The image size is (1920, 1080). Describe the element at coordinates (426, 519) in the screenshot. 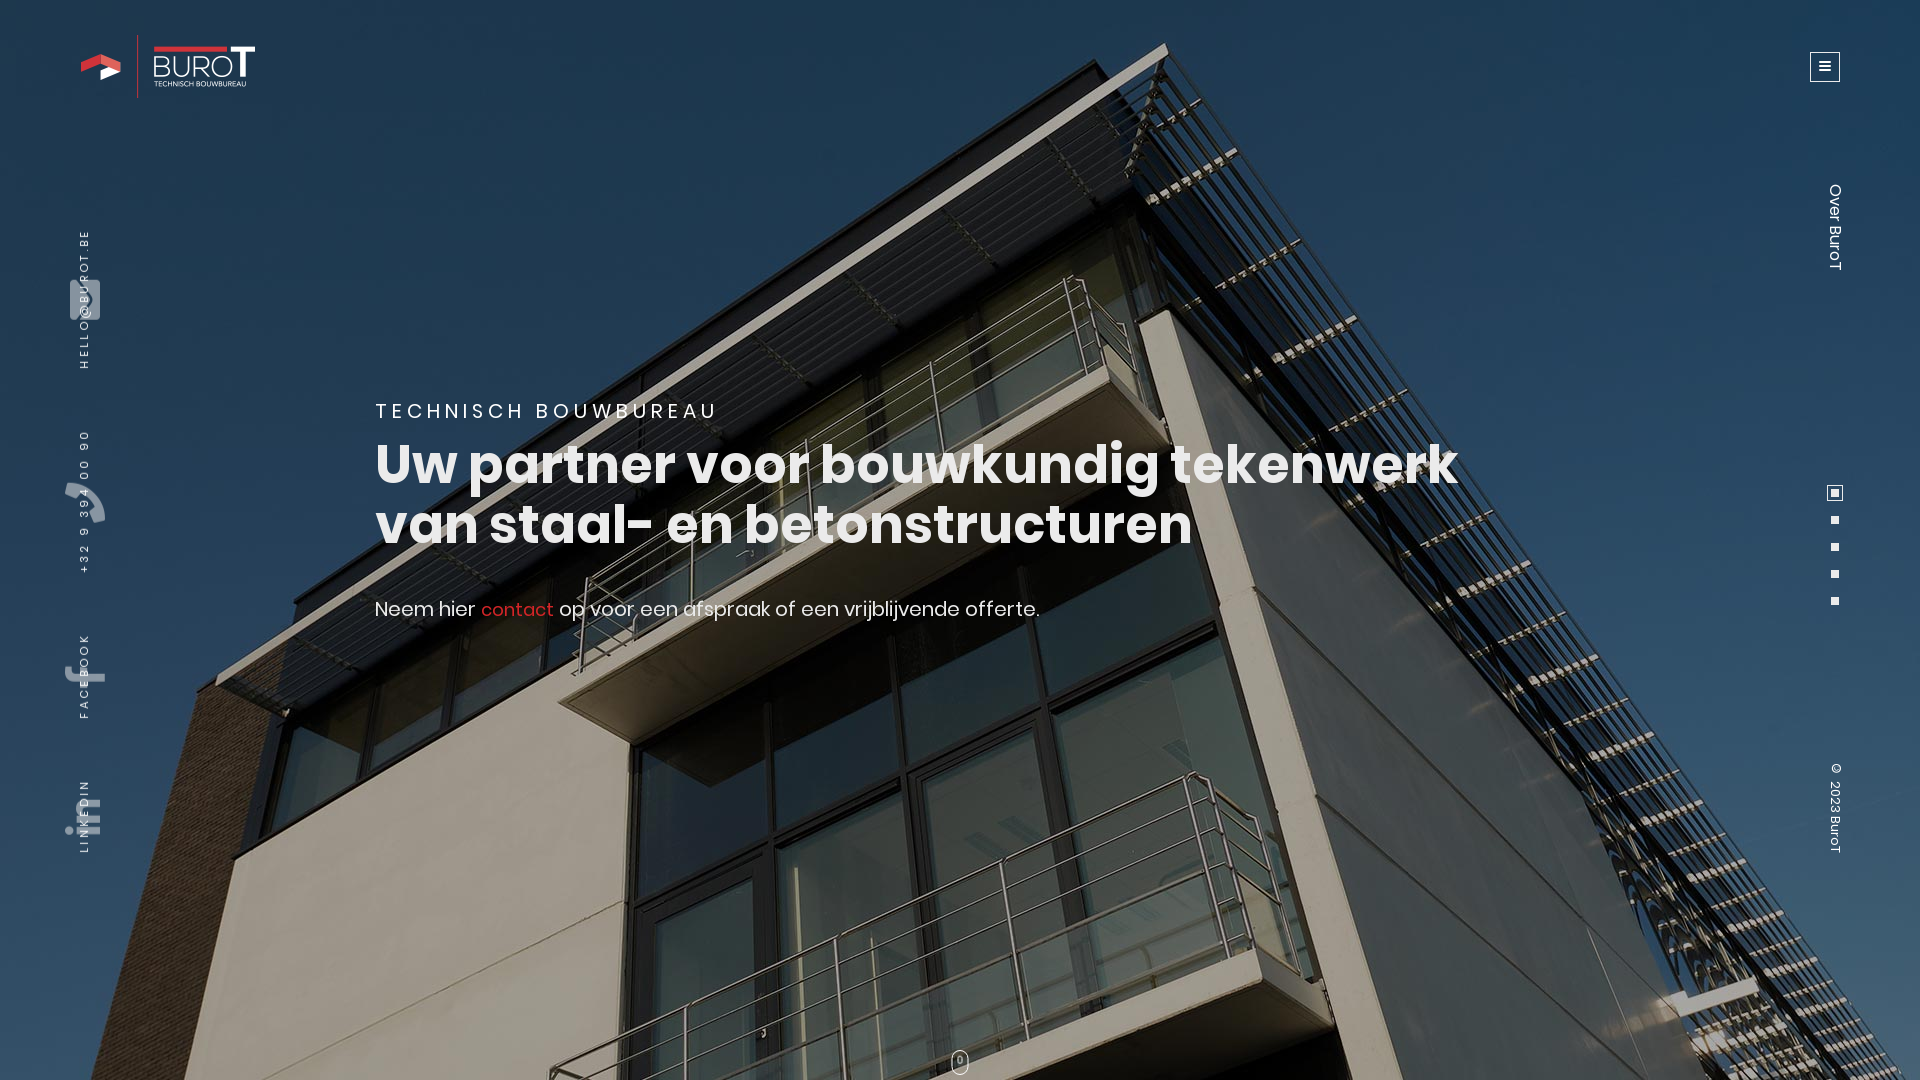

I see `+32 9 394 00 90` at that location.